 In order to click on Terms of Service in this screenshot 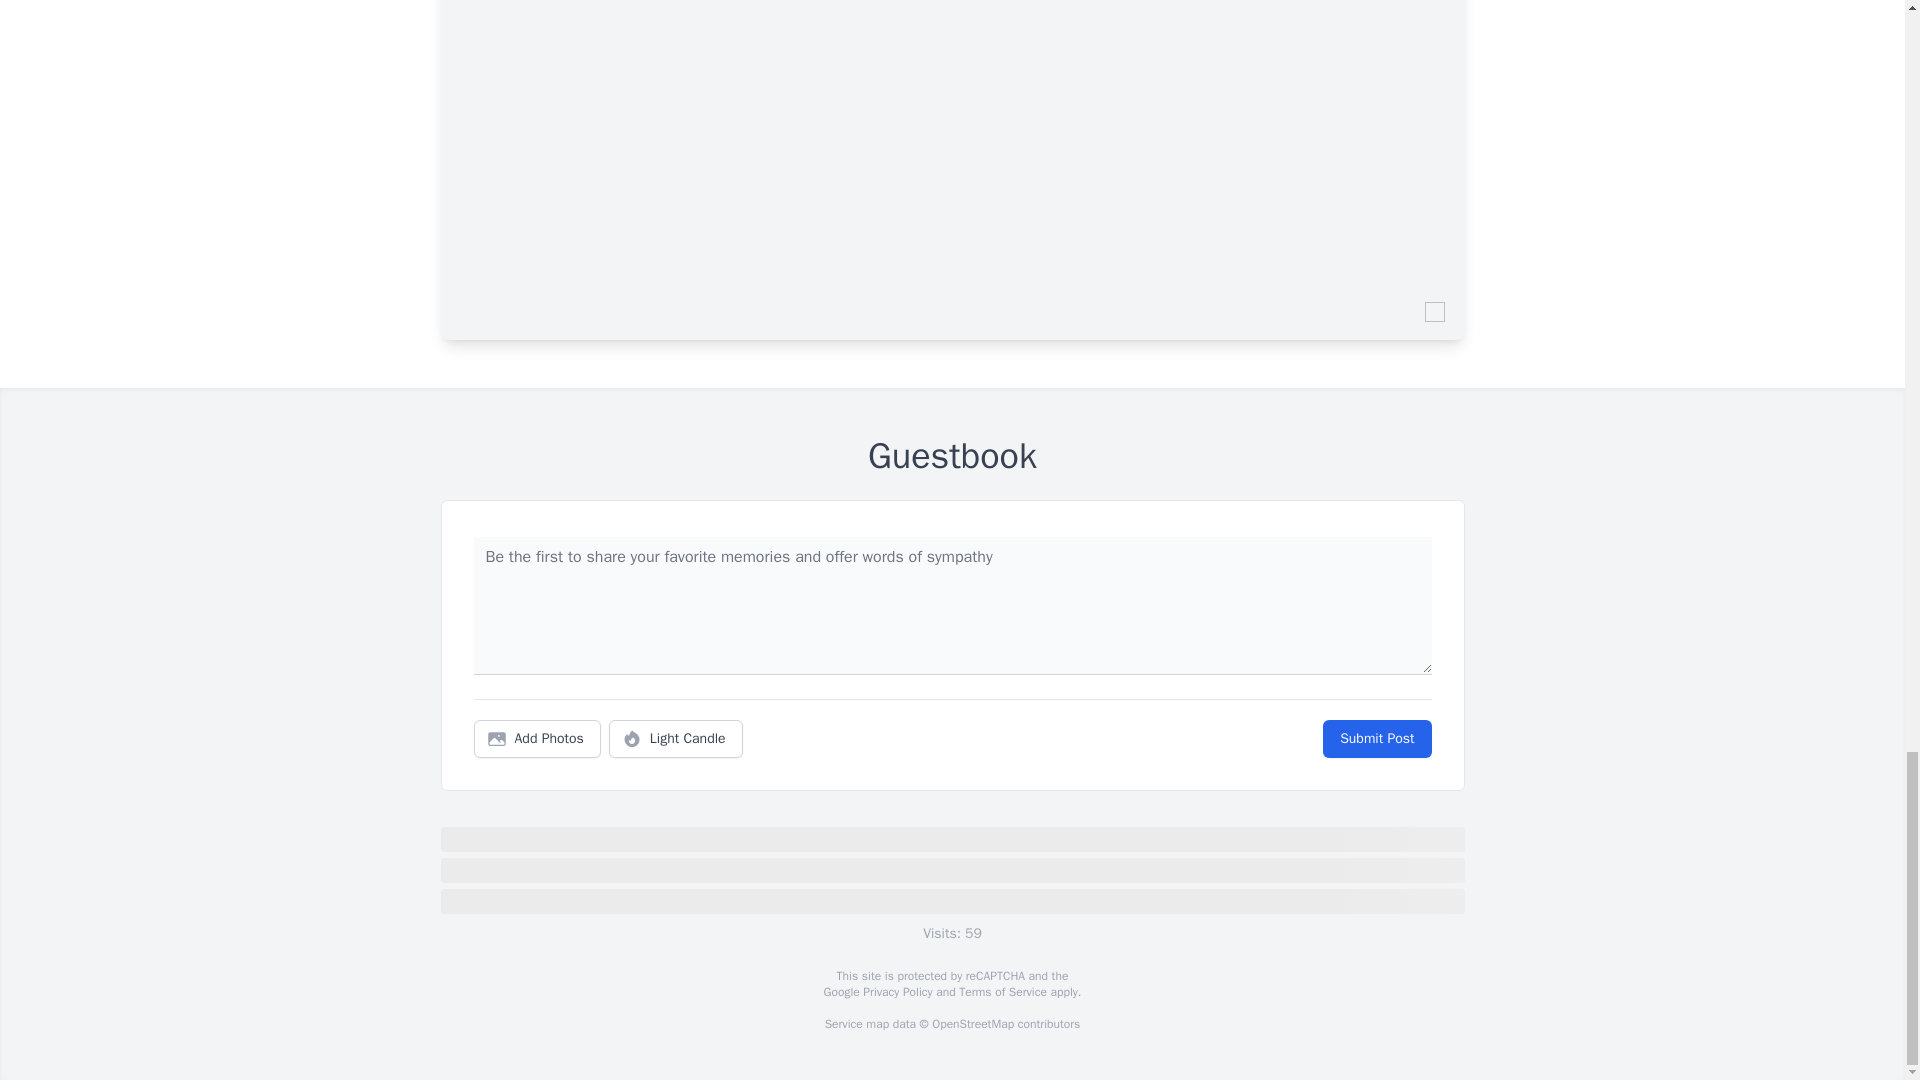, I will do `click(1002, 992)`.